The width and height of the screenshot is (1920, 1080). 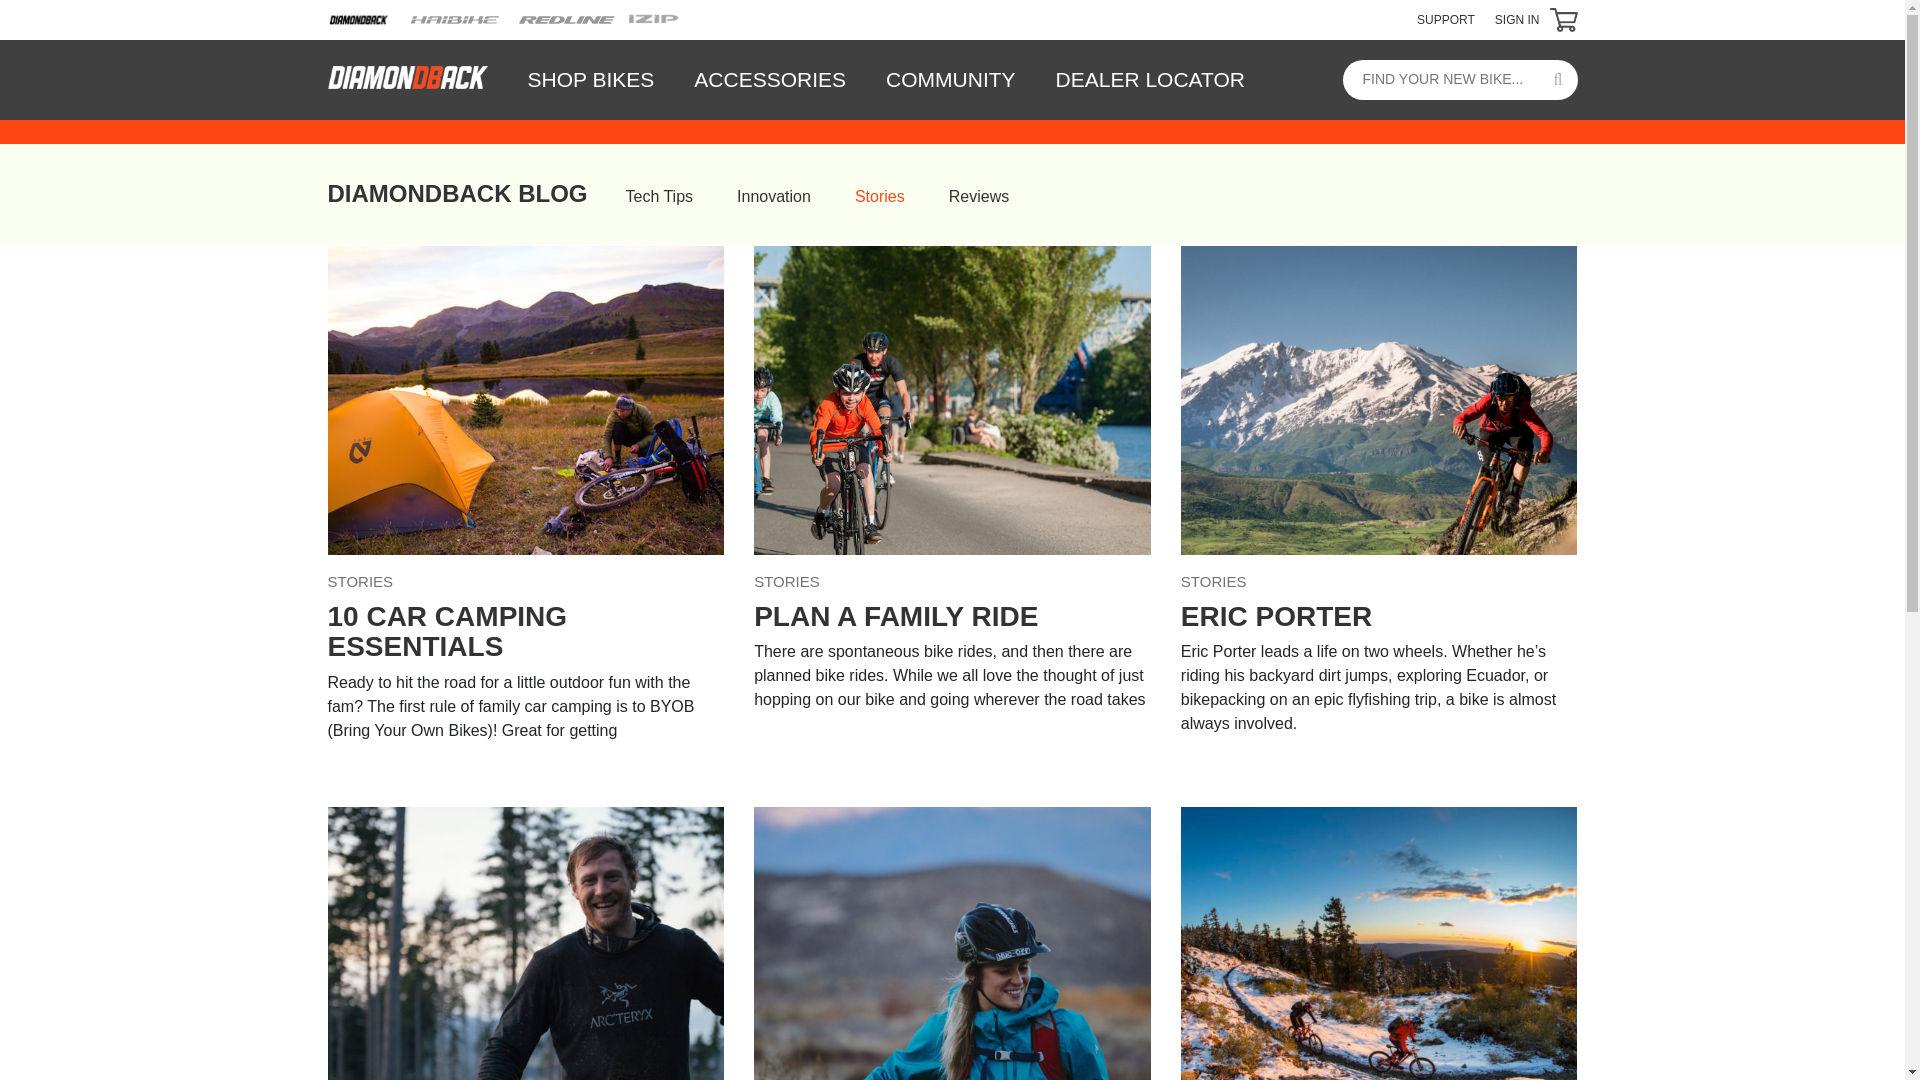 I want to click on SIGN IN, so click(x=1517, y=20).